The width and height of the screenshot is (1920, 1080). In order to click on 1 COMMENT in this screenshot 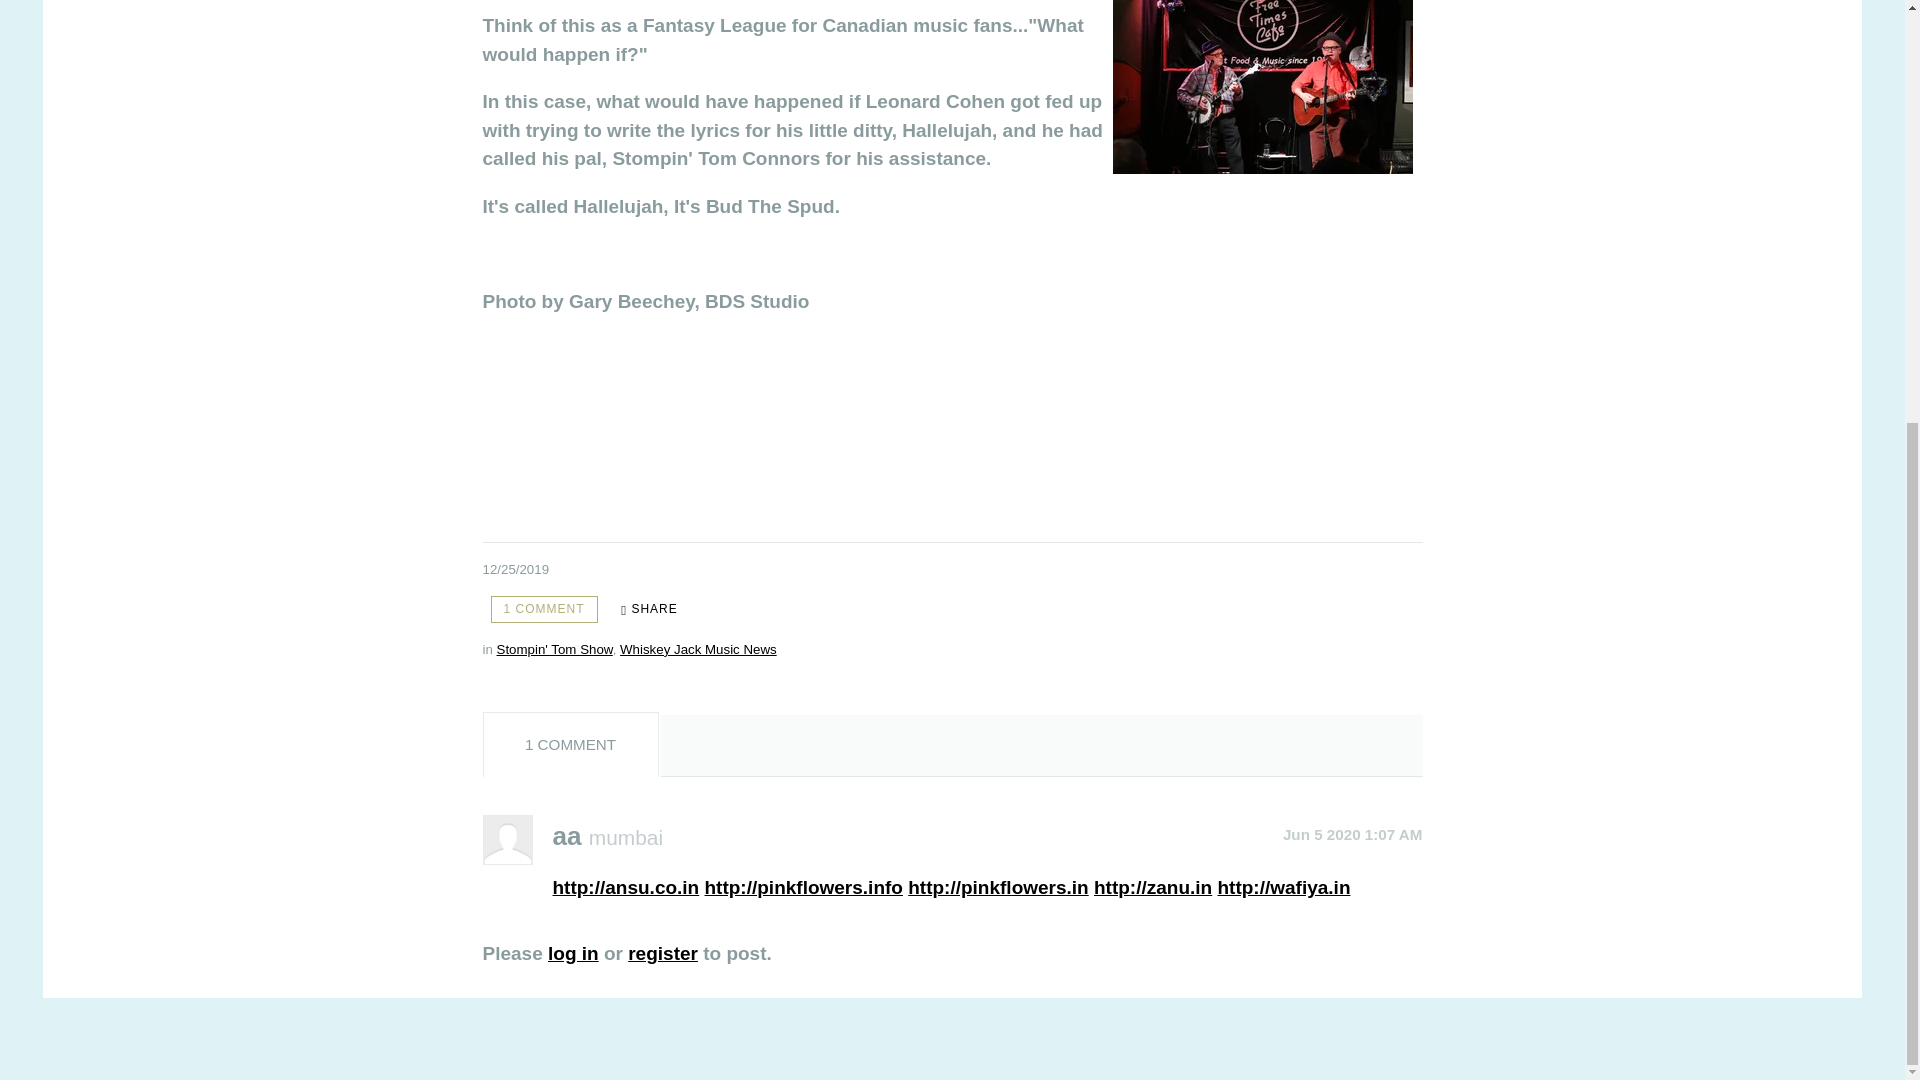, I will do `click(543, 610)`.